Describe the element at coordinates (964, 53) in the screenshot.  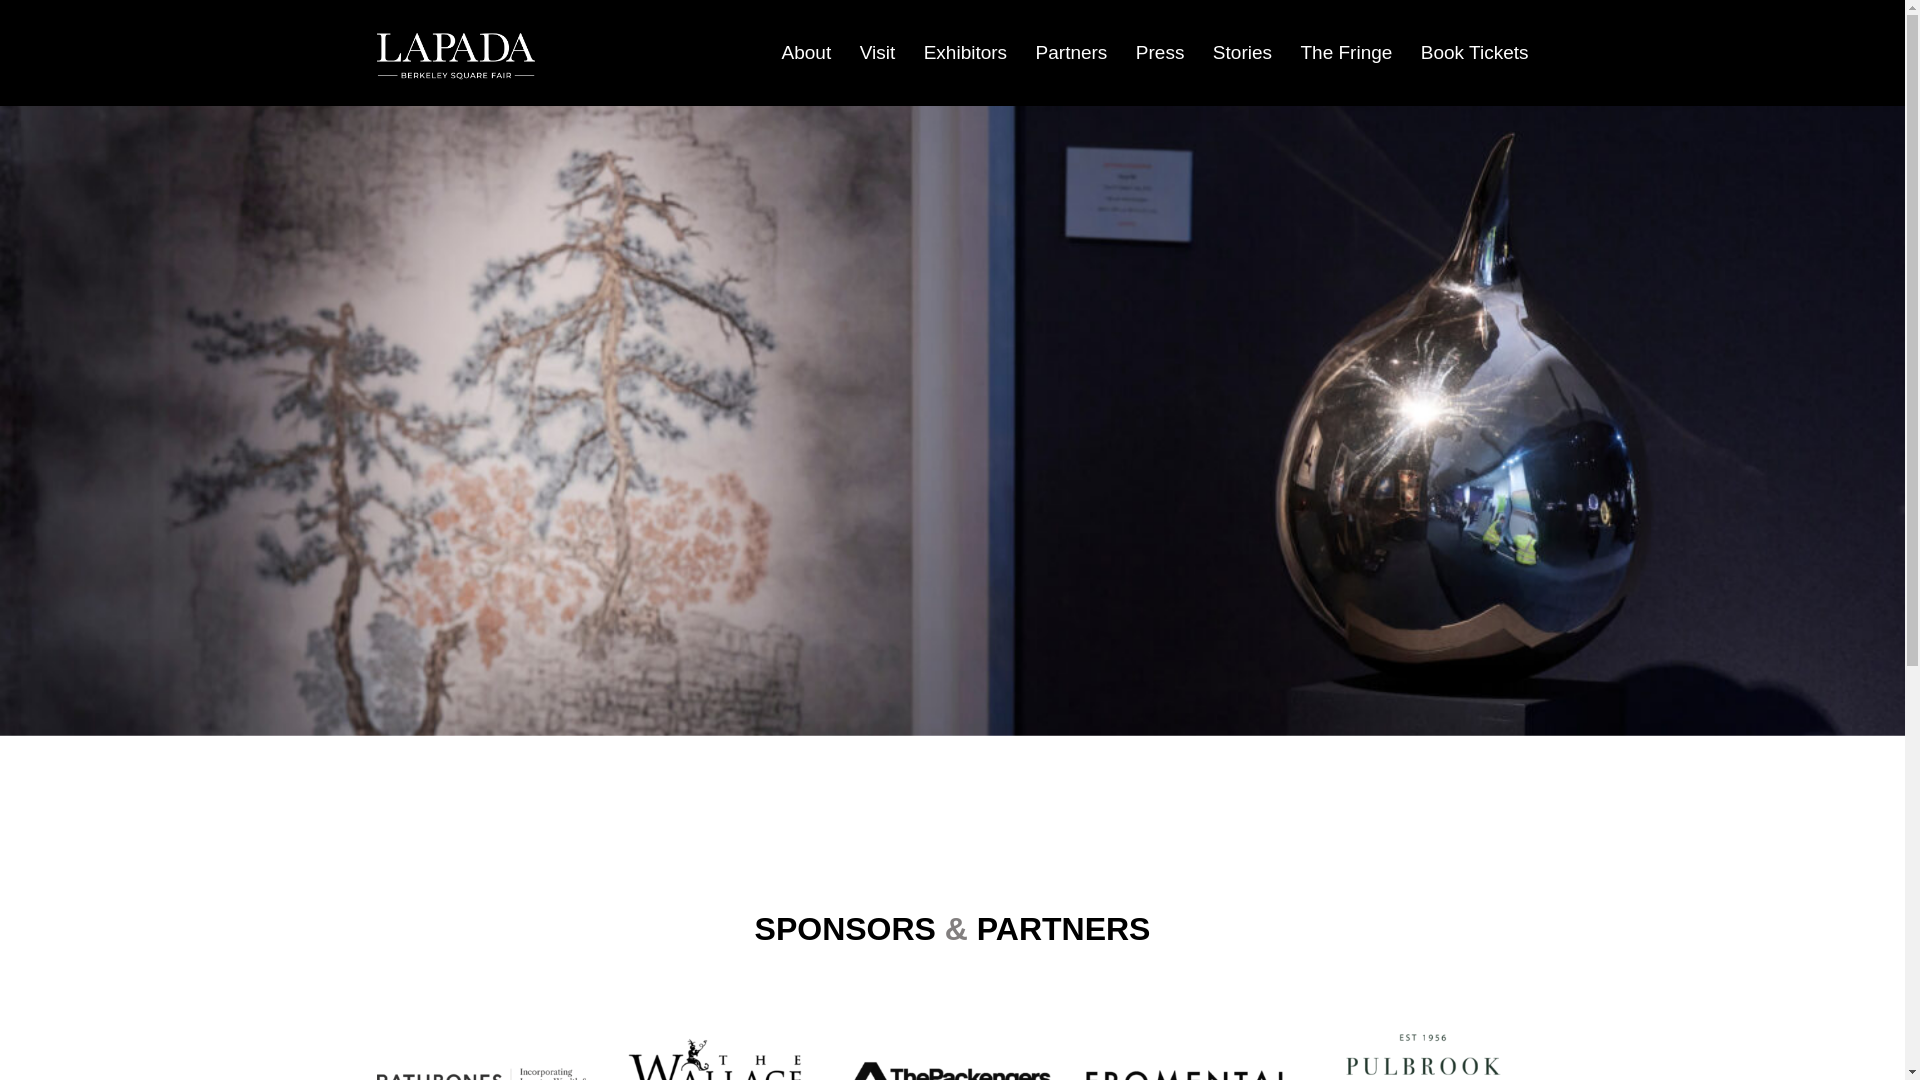
I see `Exhibitors` at that location.